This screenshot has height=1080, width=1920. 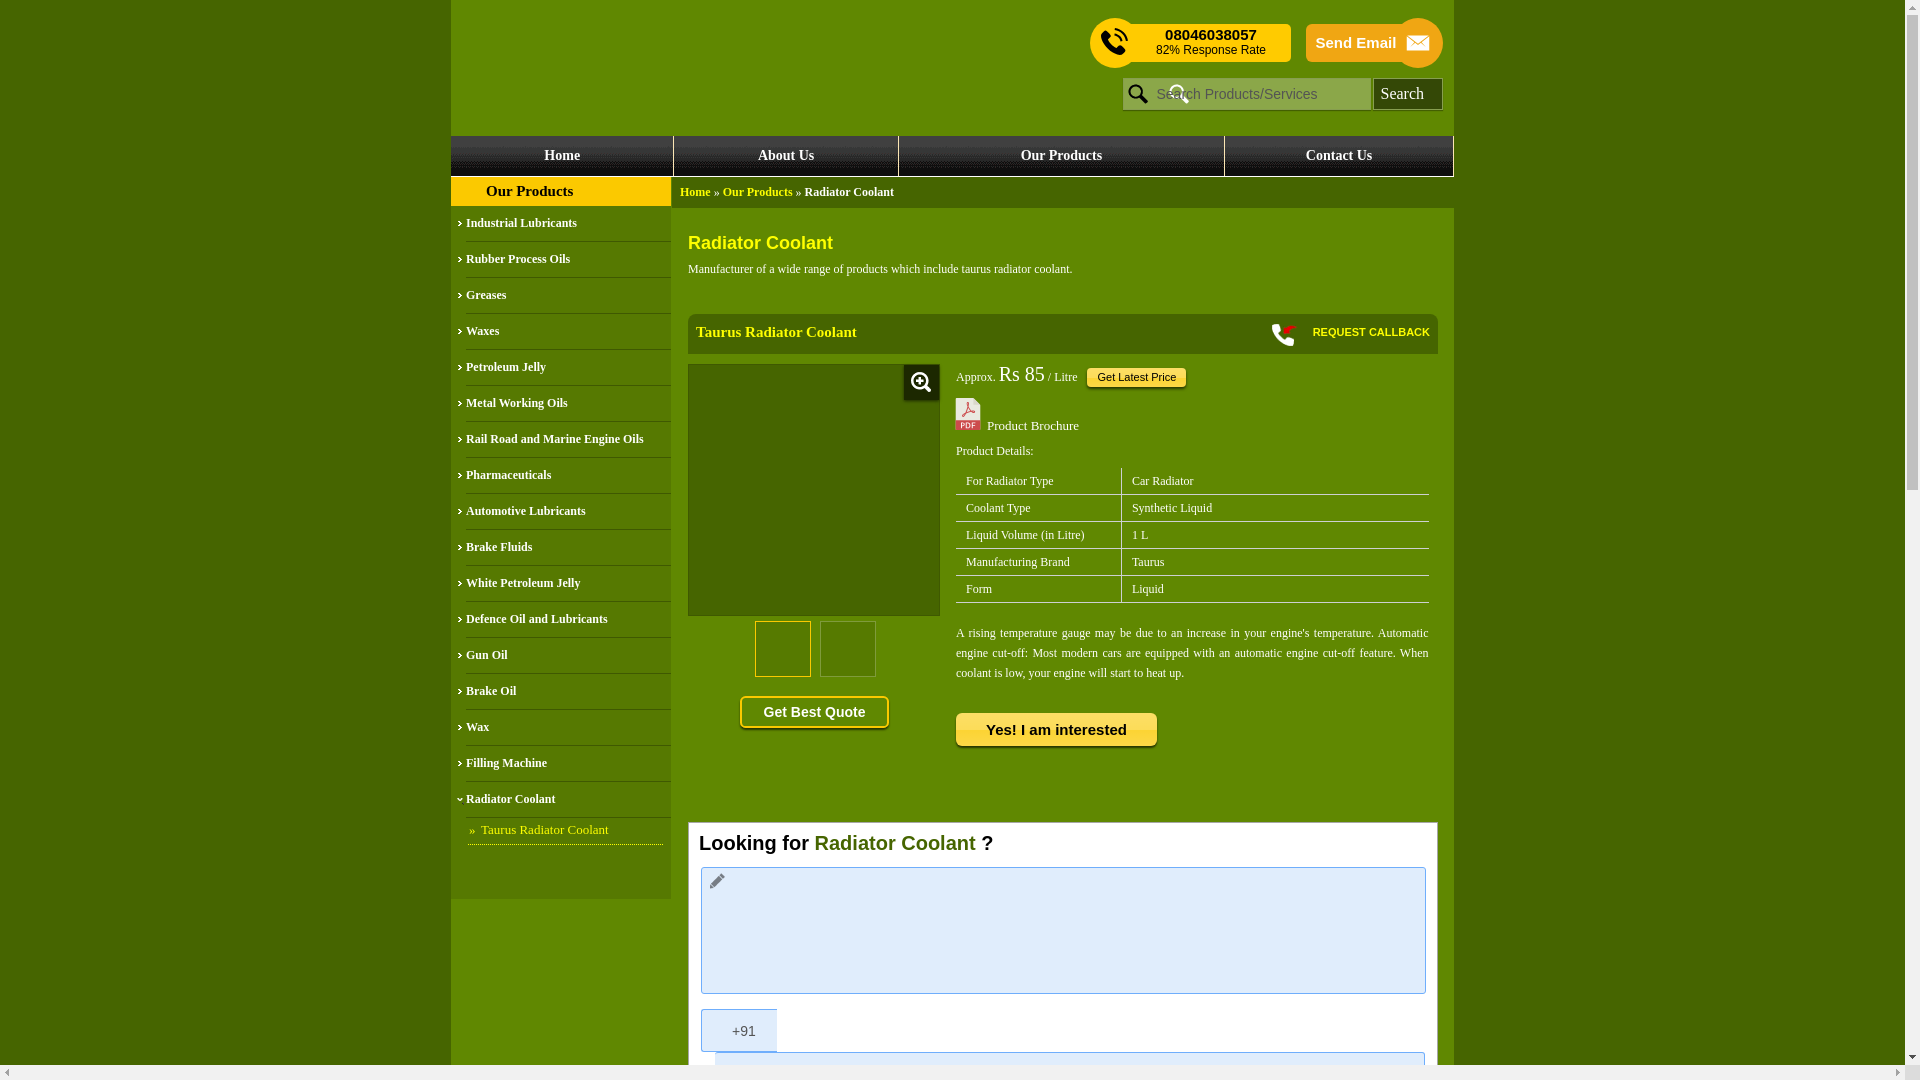 What do you see at coordinates (568, 332) in the screenshot?
I see `Waxes` at bounding box center [568, 332].